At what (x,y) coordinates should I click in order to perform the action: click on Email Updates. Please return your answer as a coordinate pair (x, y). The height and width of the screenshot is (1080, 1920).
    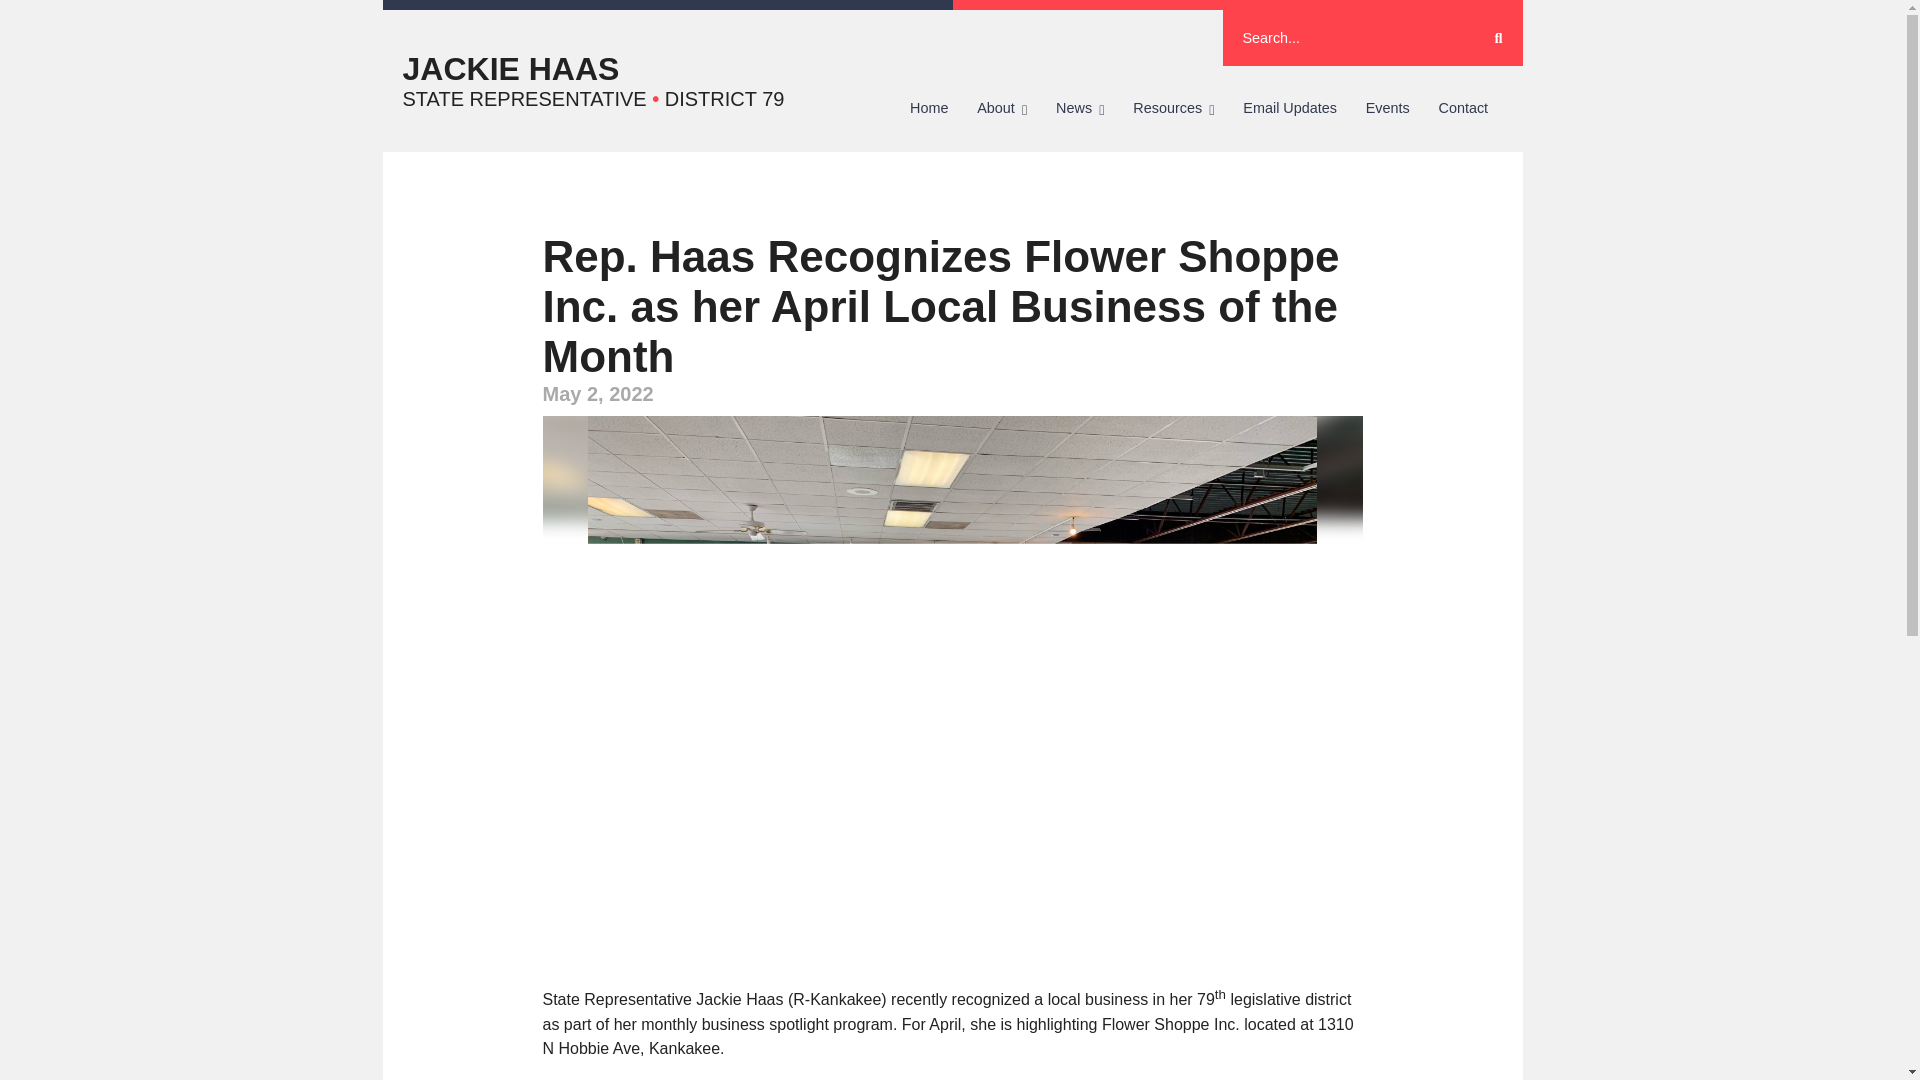
    Looking at the image, I should click on (1290, 108).